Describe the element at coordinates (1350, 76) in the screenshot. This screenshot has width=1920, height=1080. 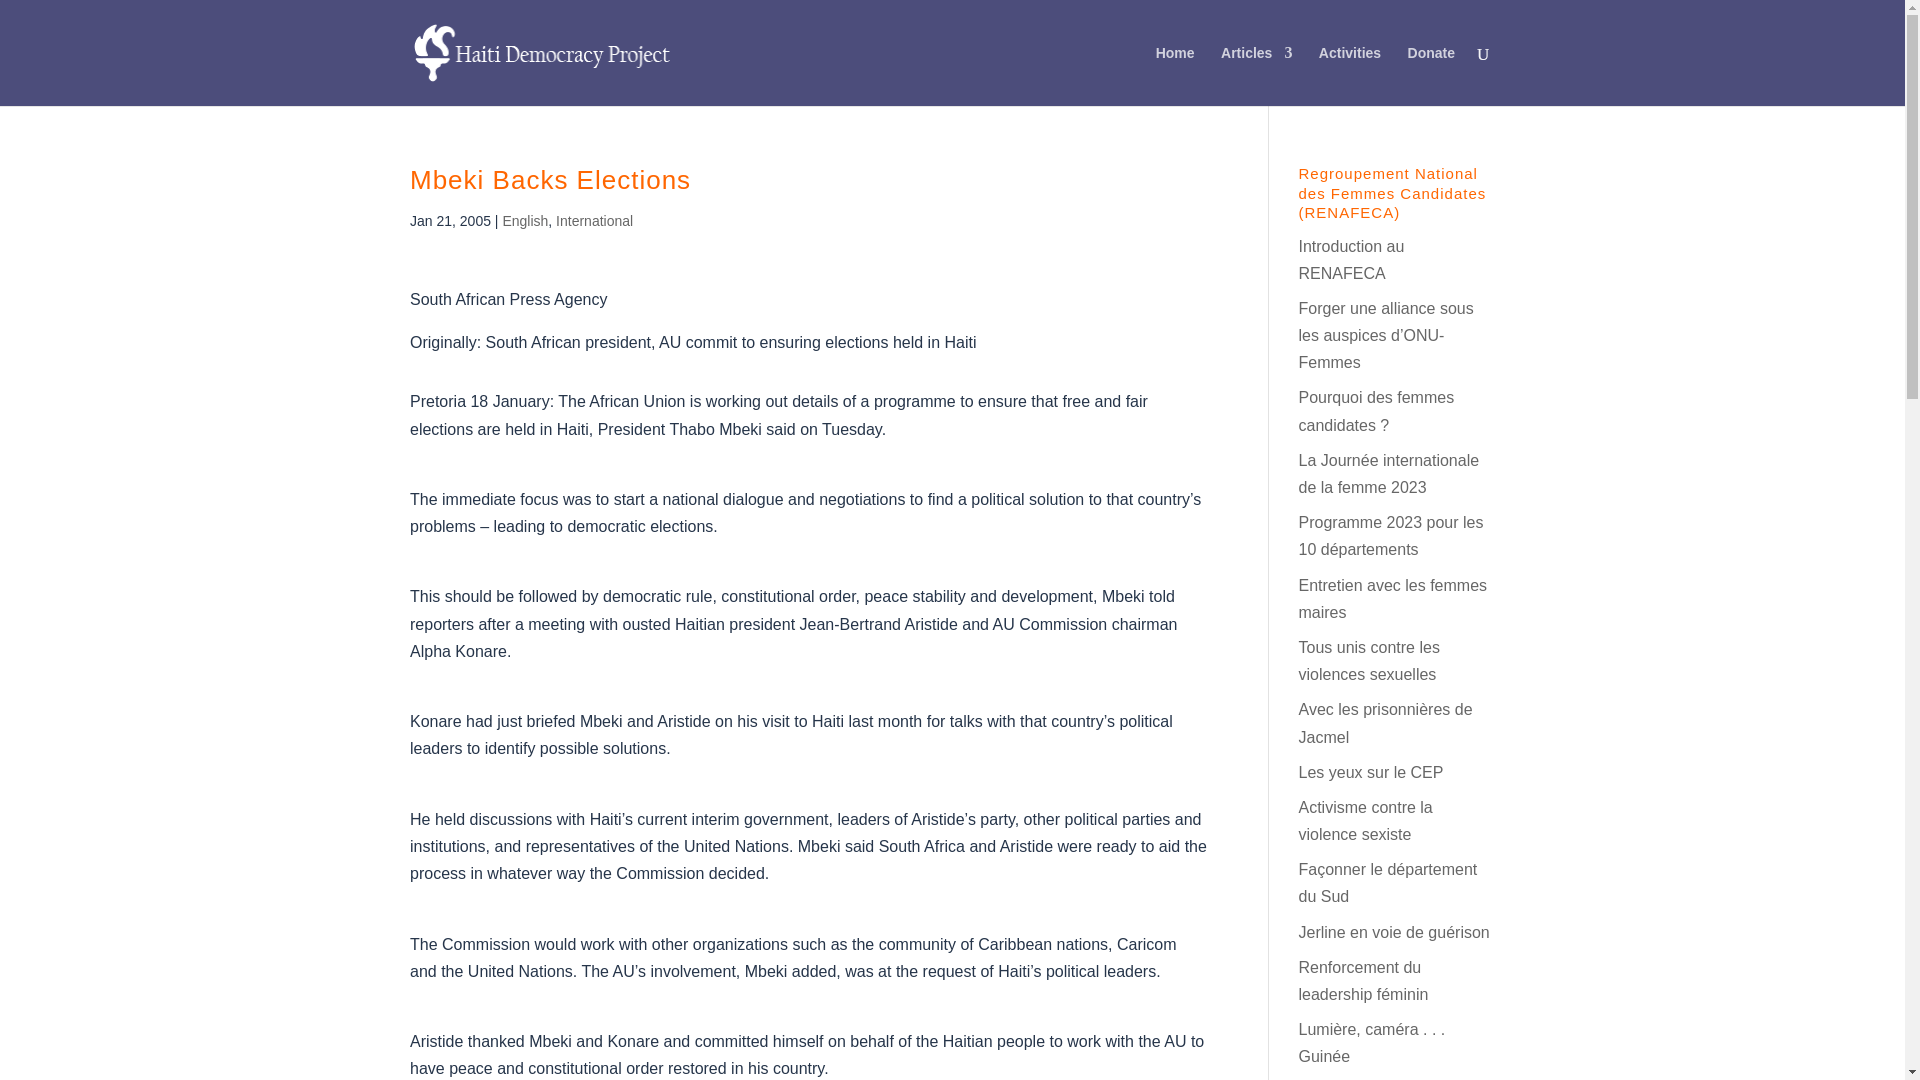
I see `Activities` at that location.